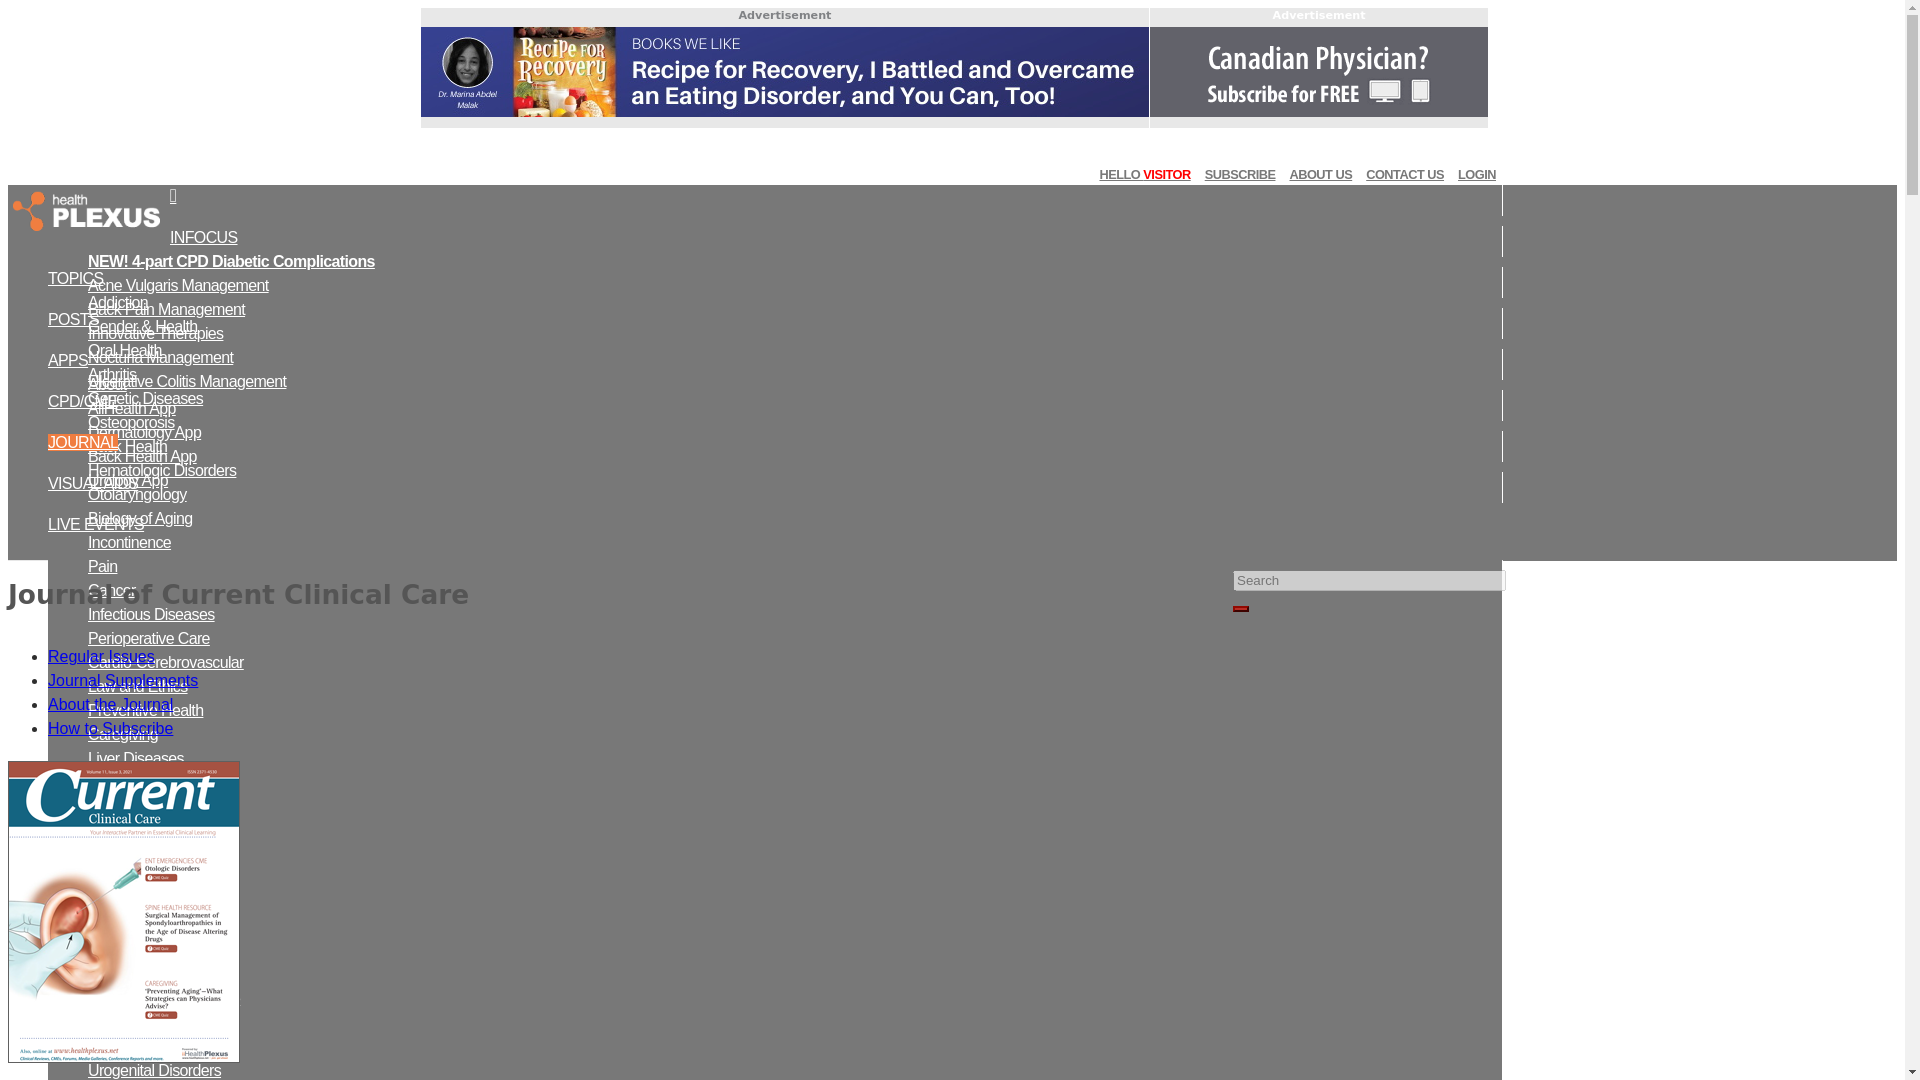  What do you see at coordinates (112, 374) in the screenshot?
I see `Arthritis` at bounding box center [112, 374].